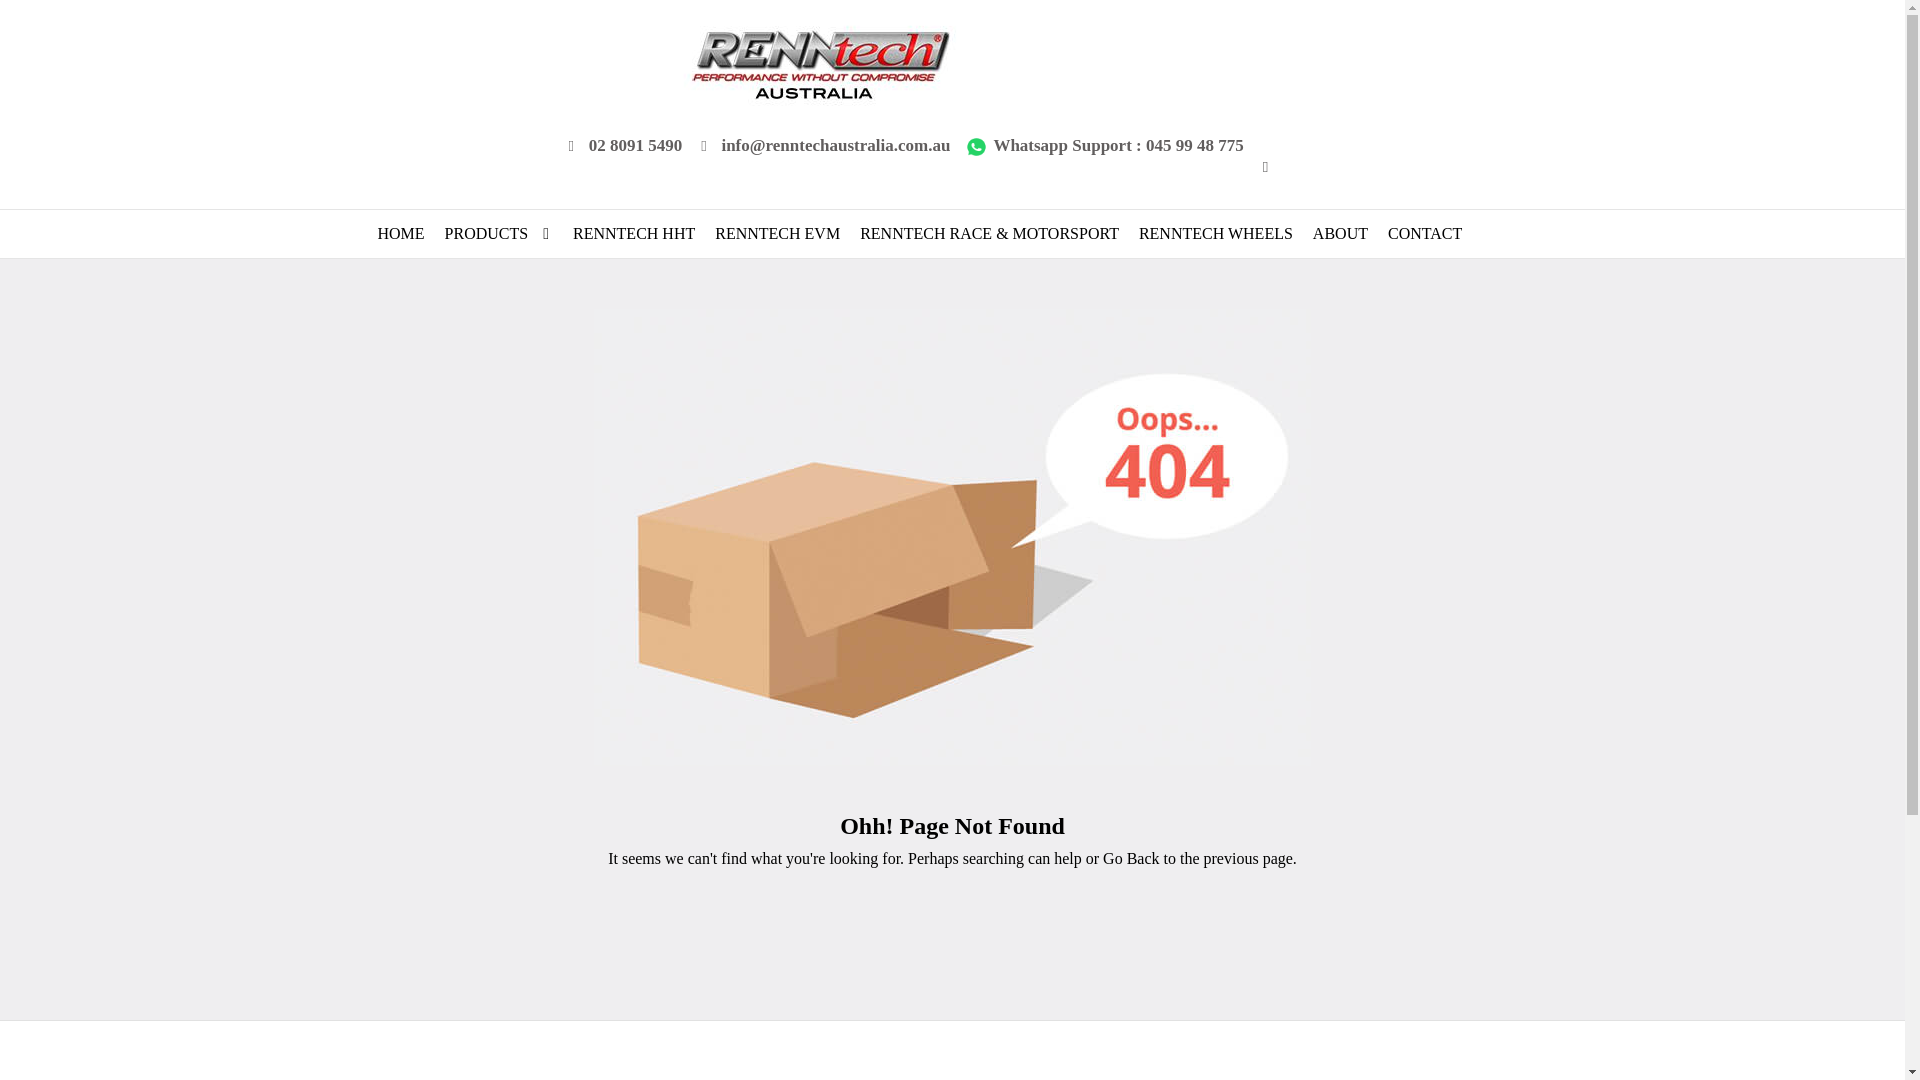 Image resolution: width=1920 pixels, height=1080 pixels. Describe the element at coordinates (401, 234) in the screenshot. I see `HOME` at that location.